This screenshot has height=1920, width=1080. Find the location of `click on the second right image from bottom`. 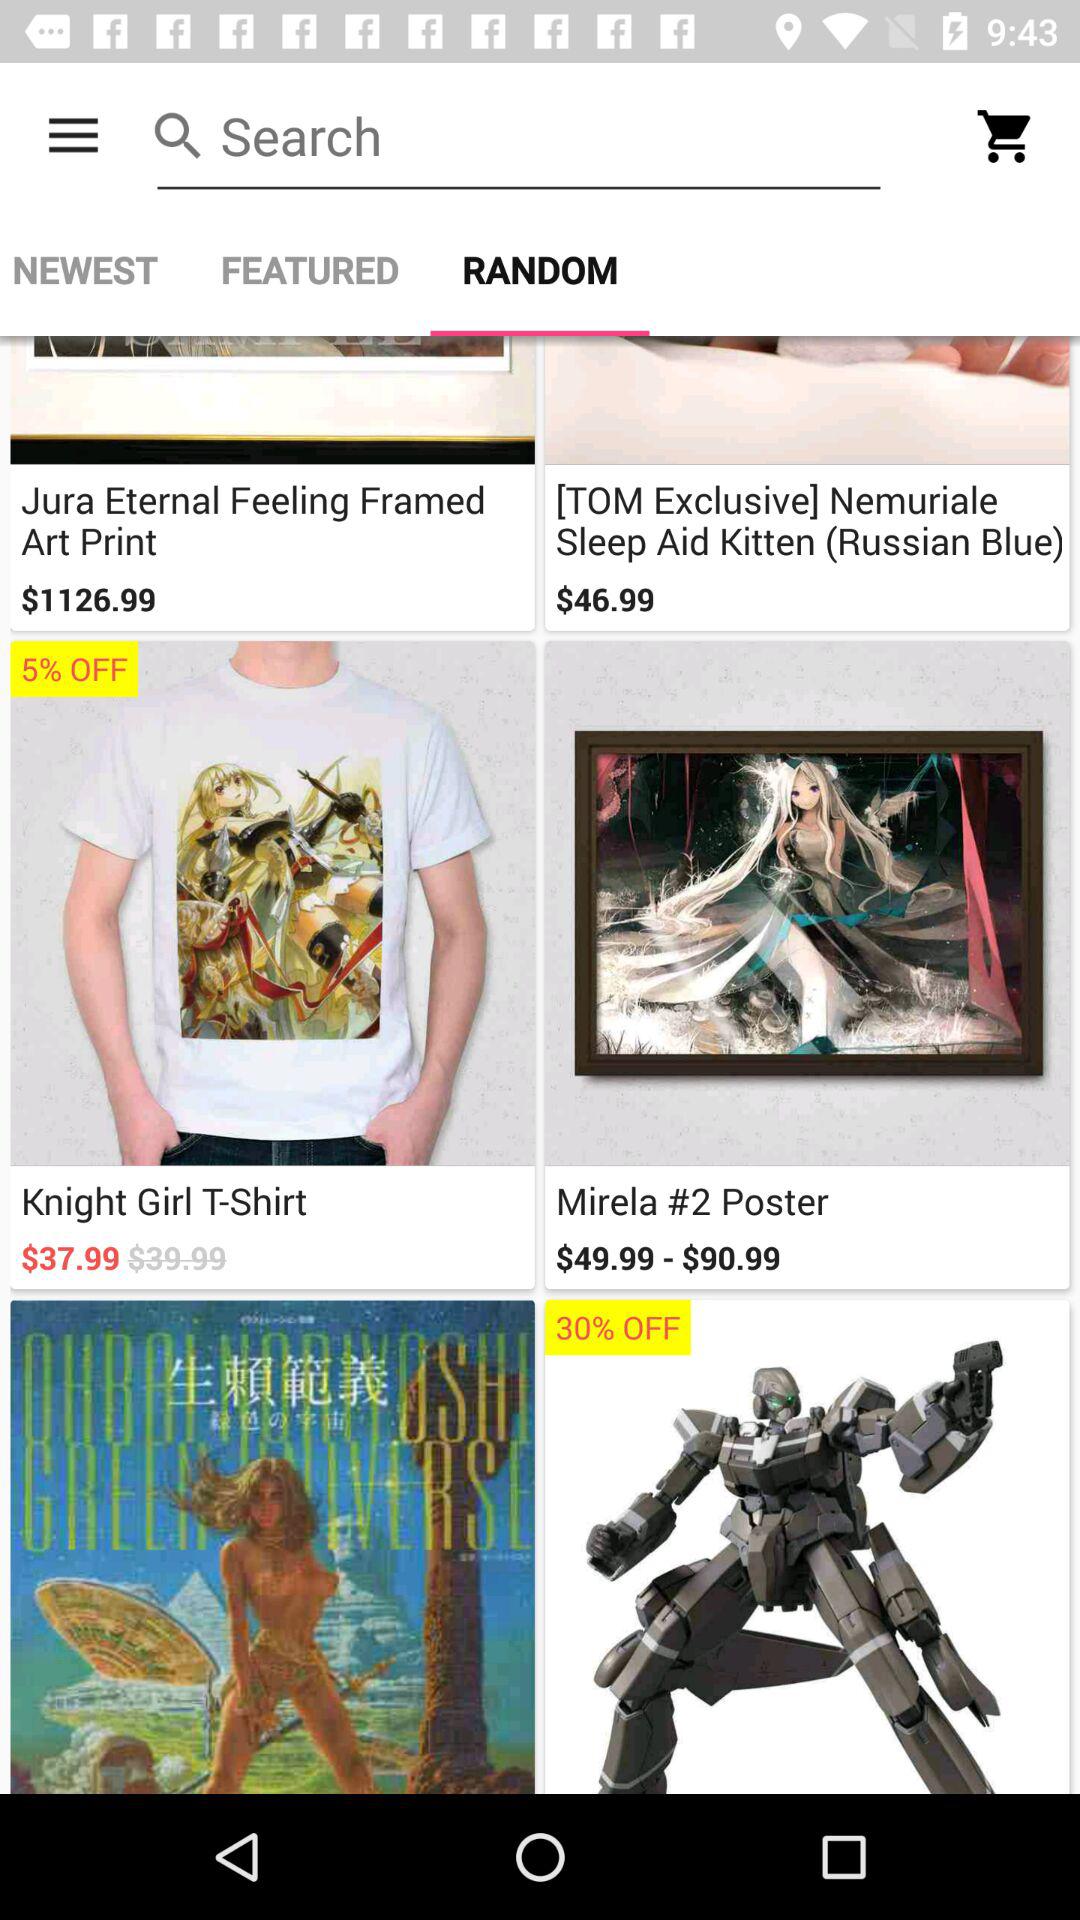

click on the second right image from bottom is located at coordinates (808, 964).